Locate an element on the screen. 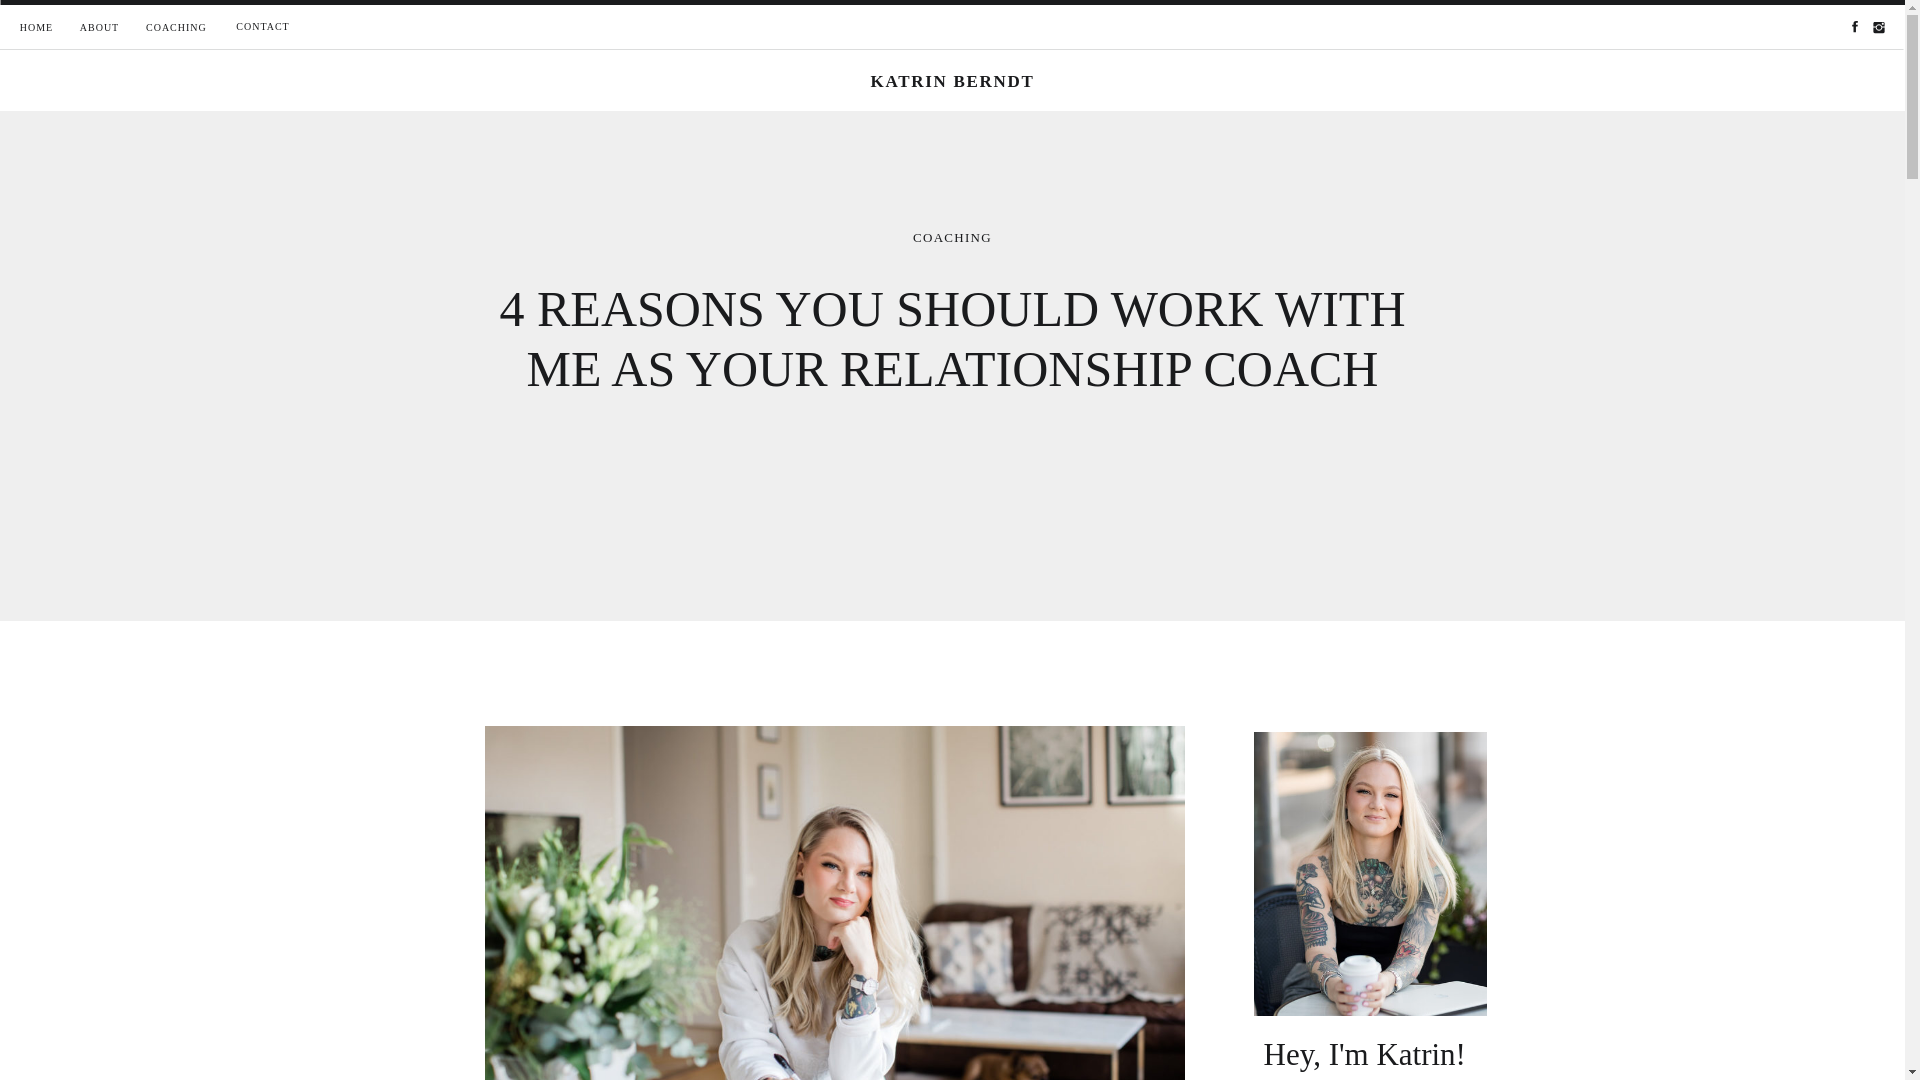 The width and height of the screenshot is (1920, 1080). ABOUT is located at coordinates (98, 28).